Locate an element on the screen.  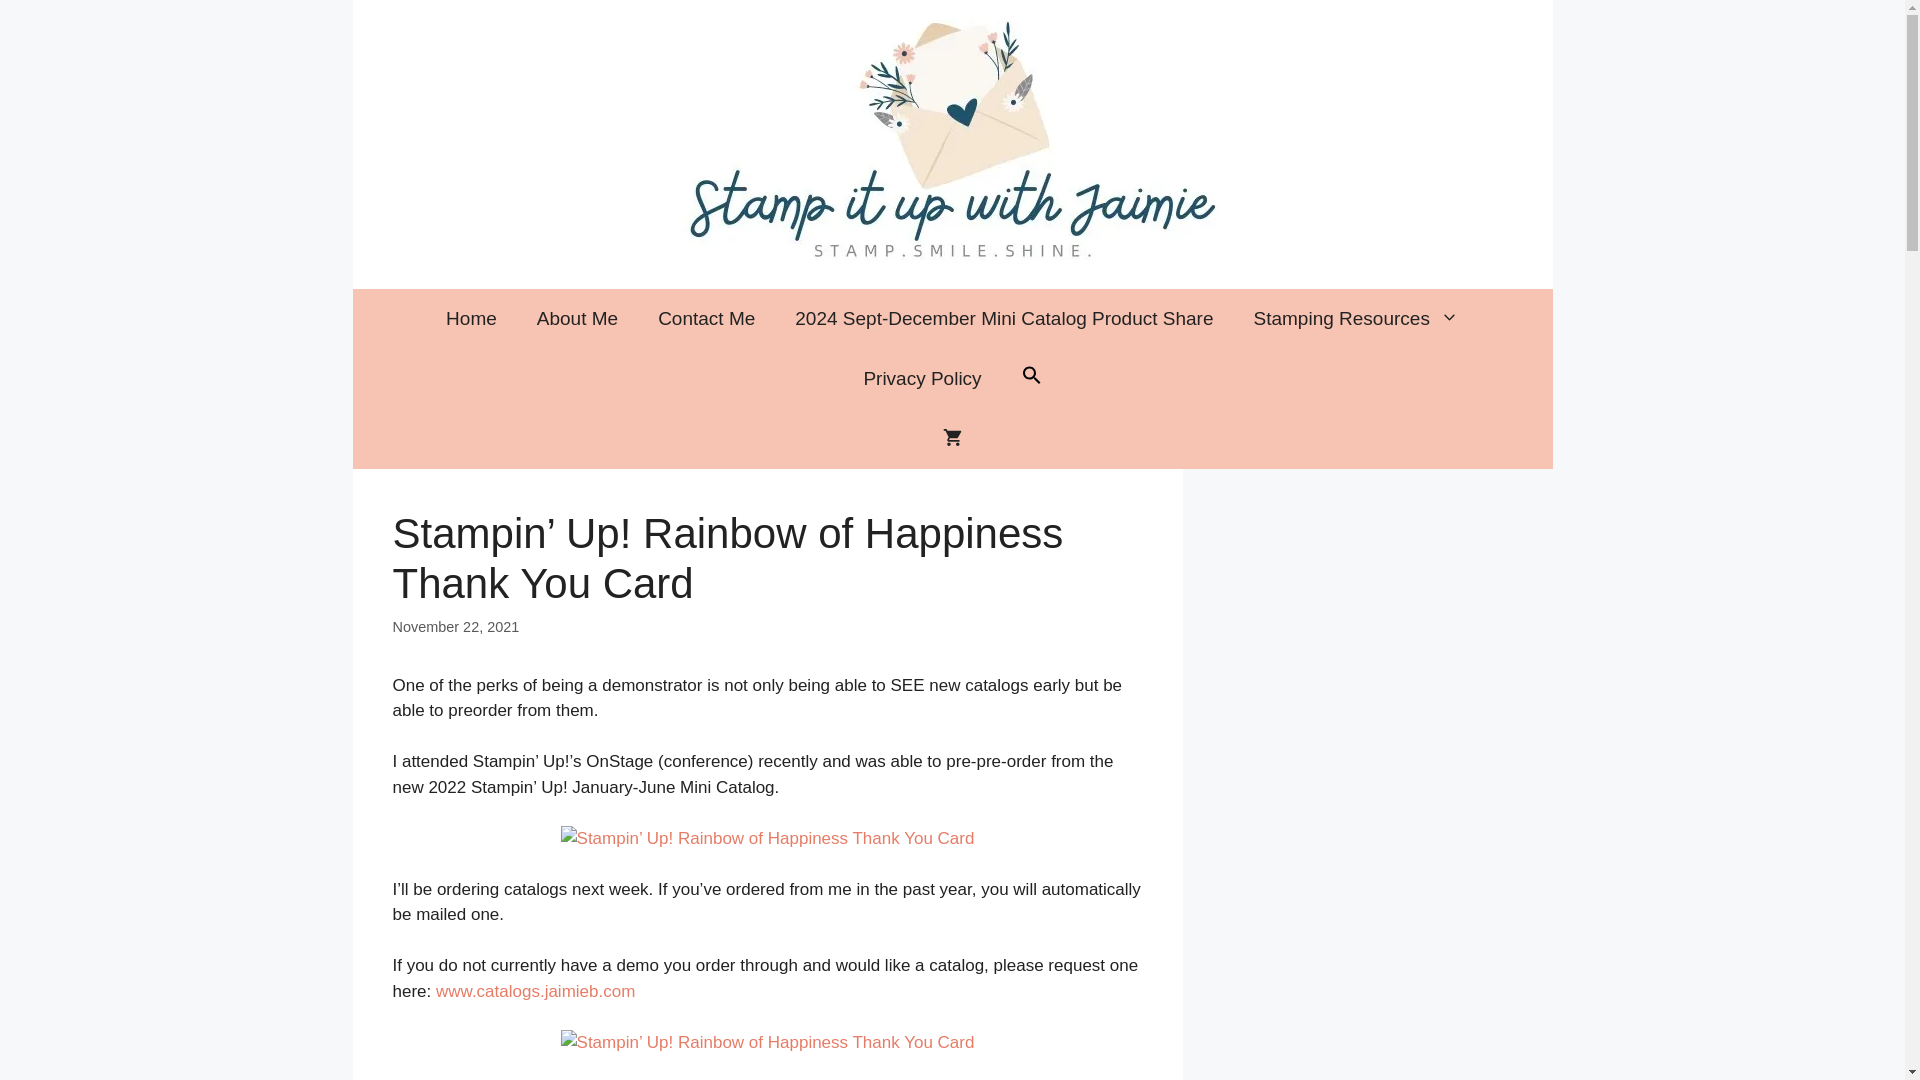
Stamping Resources is located at coordinates (1356, 318).